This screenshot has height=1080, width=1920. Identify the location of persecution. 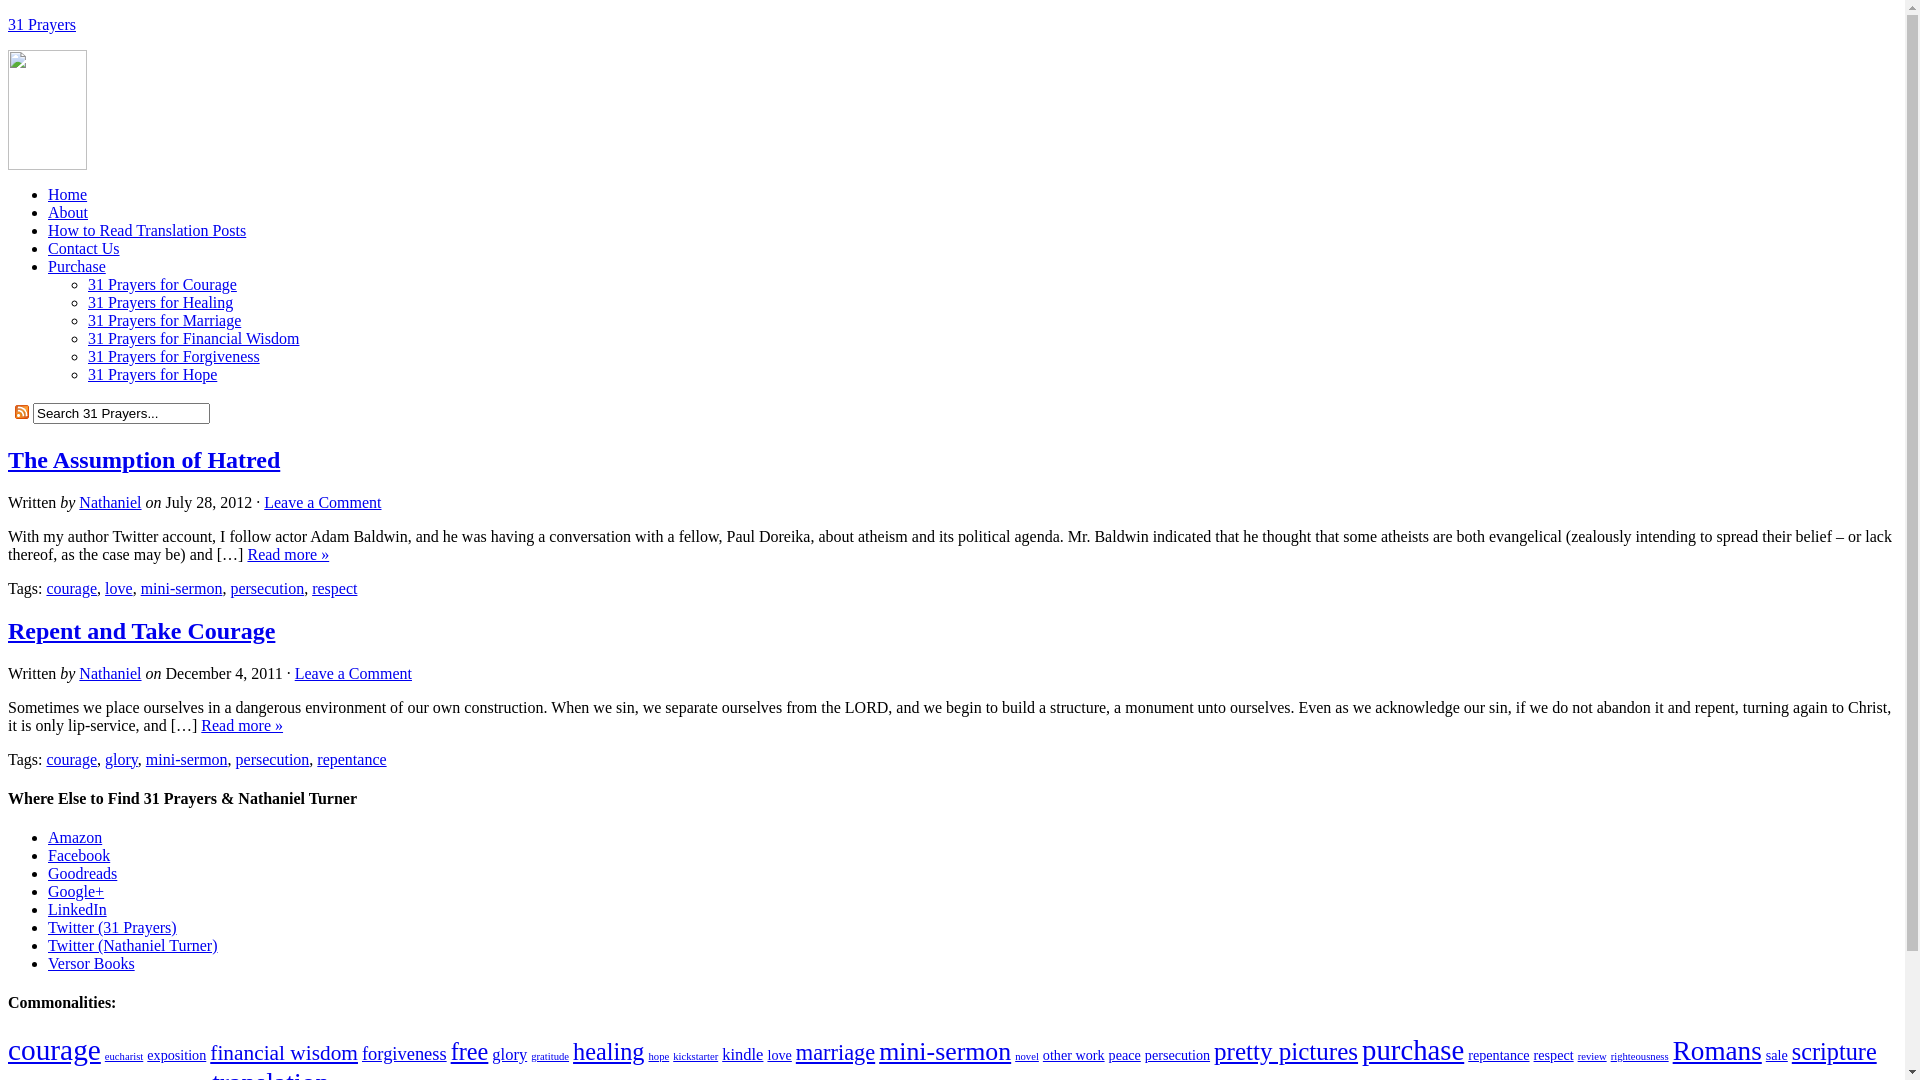
(267, 588).